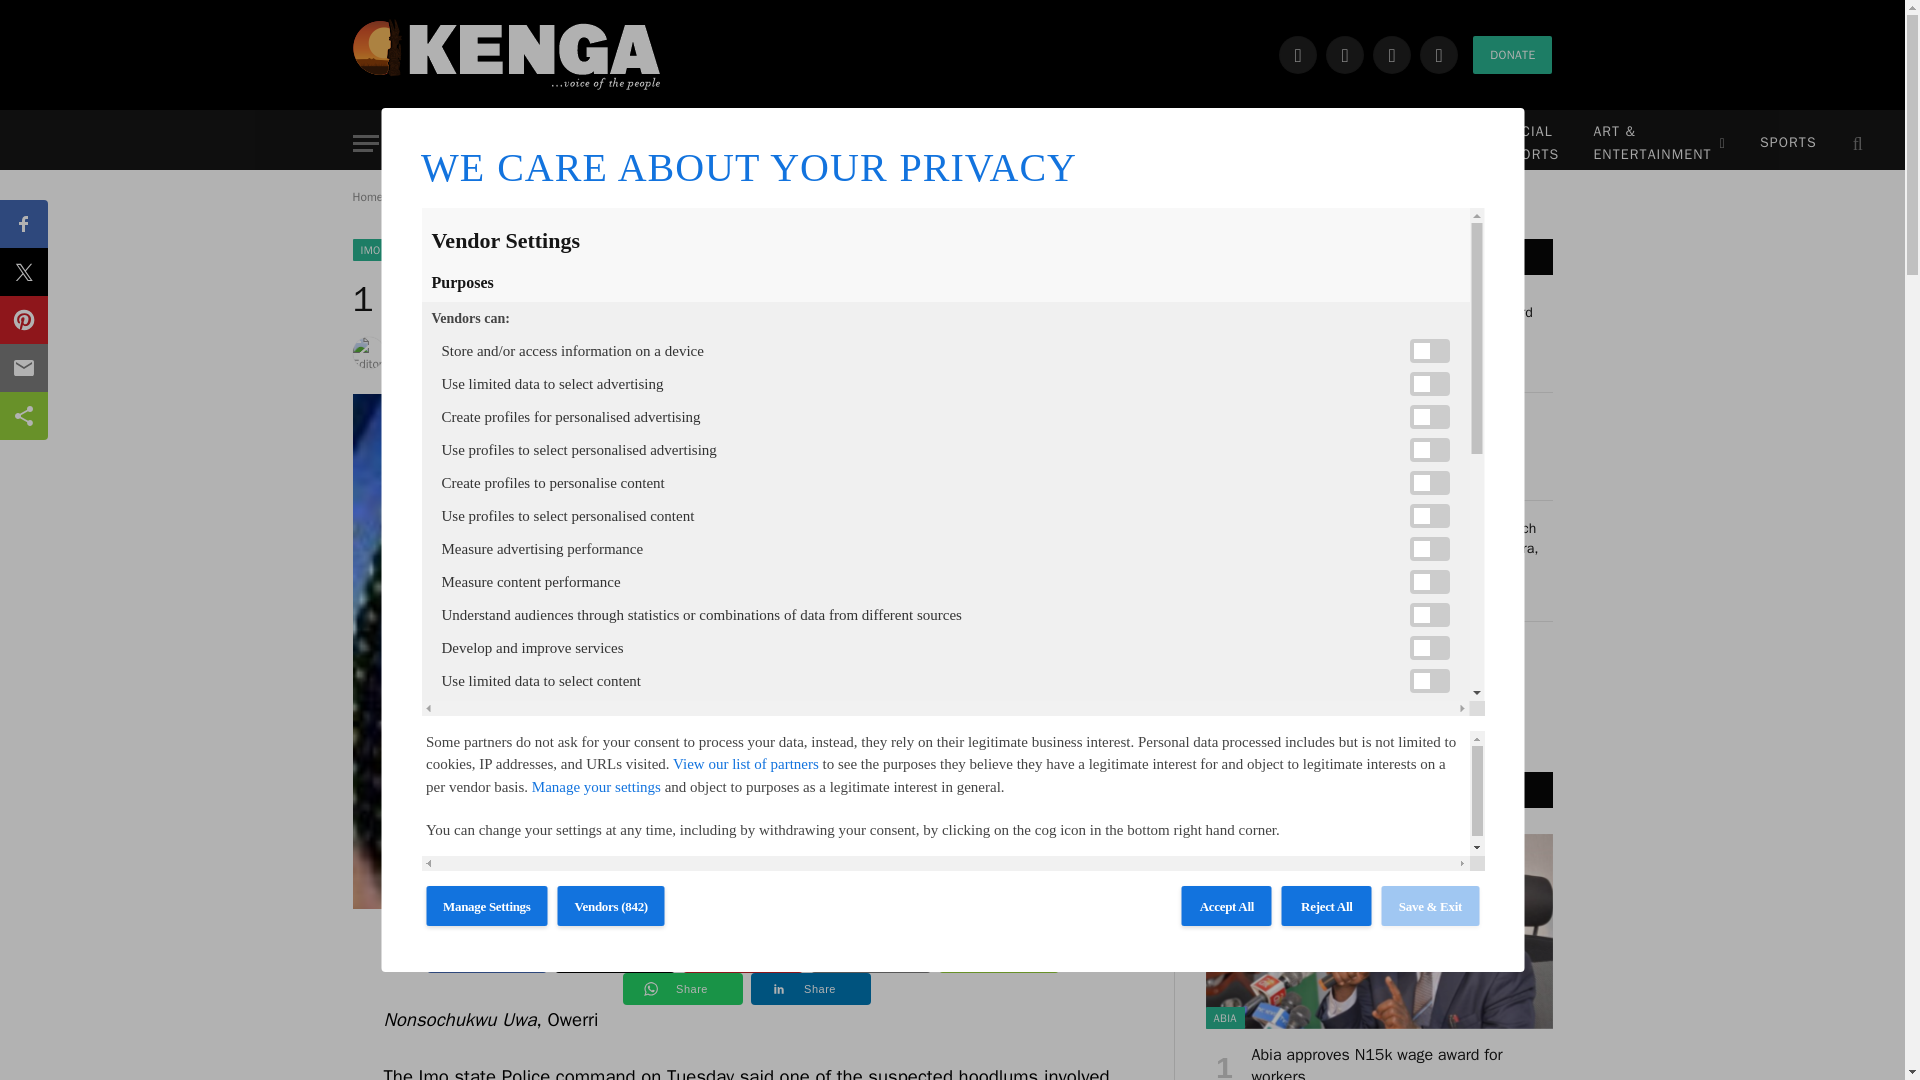 The width and height of the screenshot is (1920, 1080). Describe the element at coordinates (1512, 54) in the screenshot. I see `DONATE` at that location.